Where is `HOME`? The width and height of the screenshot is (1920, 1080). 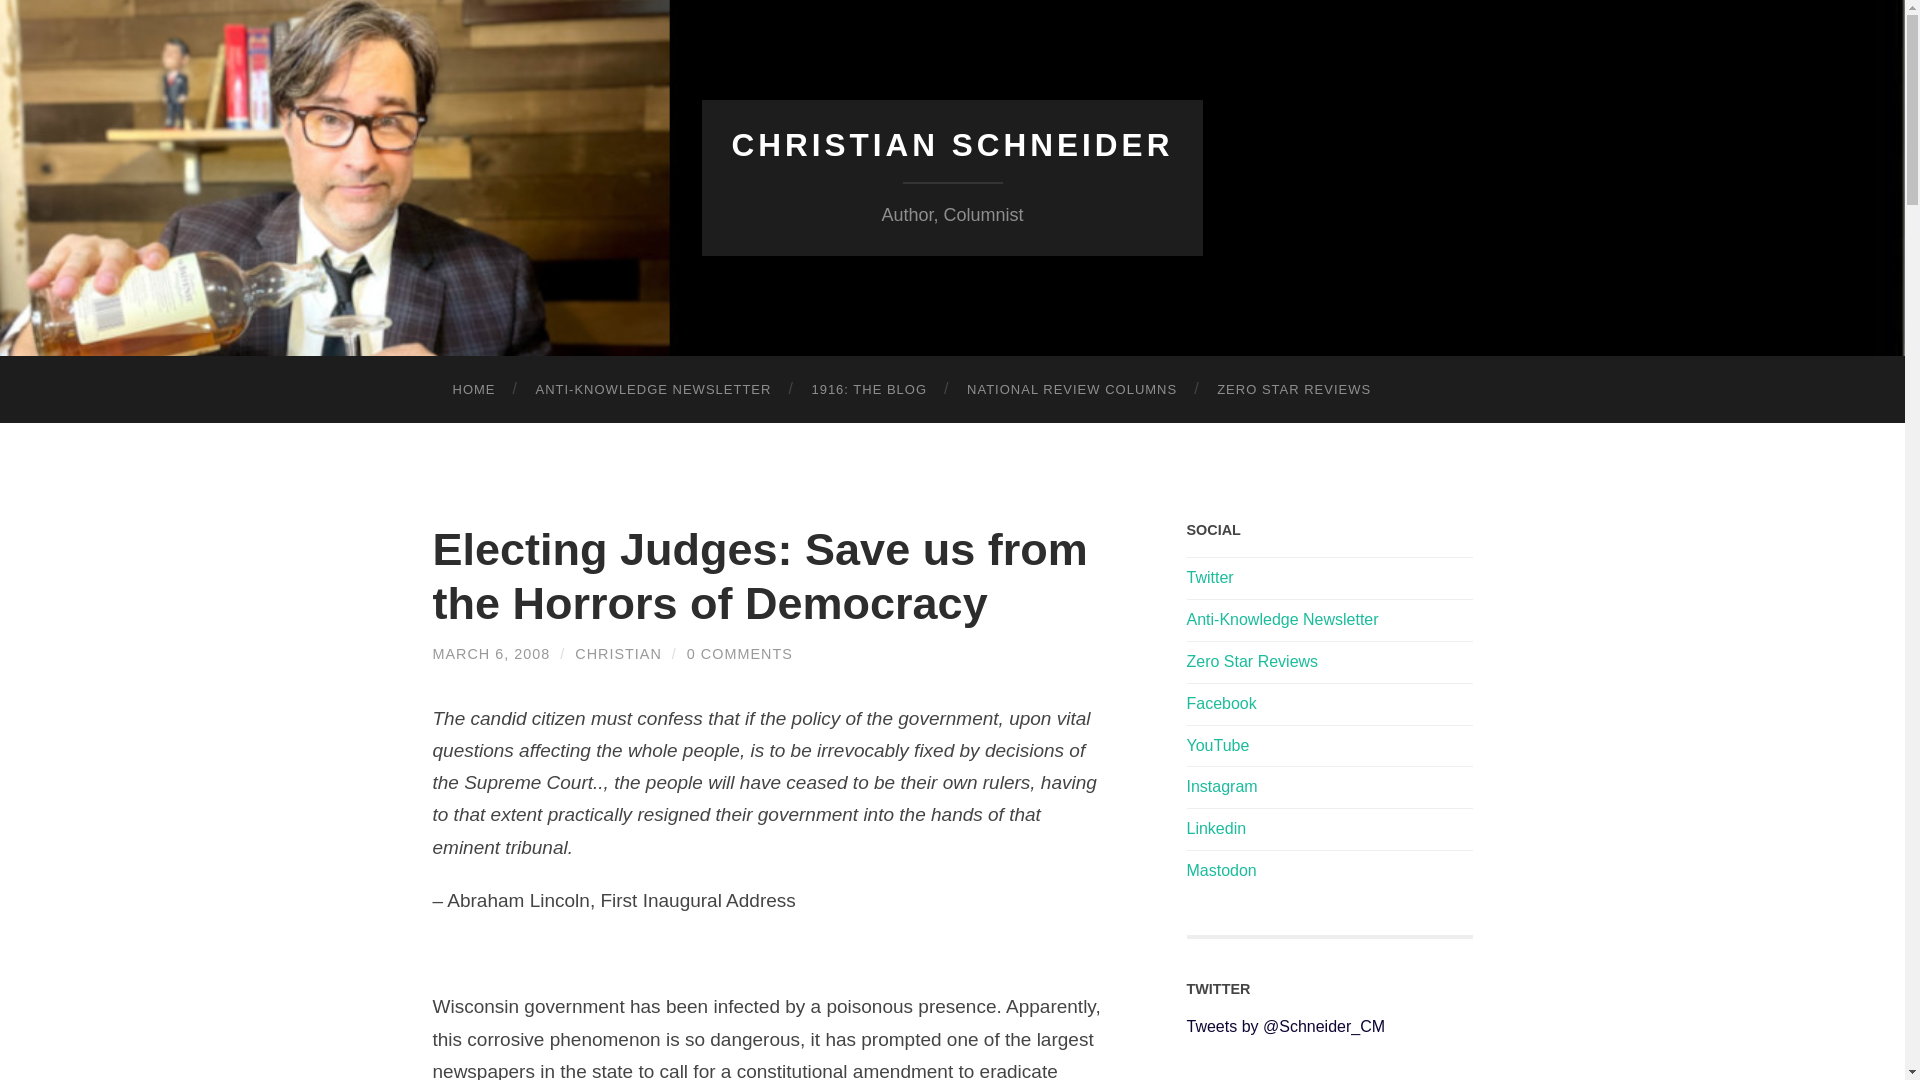
HOME is located at coordinates (473, 390).